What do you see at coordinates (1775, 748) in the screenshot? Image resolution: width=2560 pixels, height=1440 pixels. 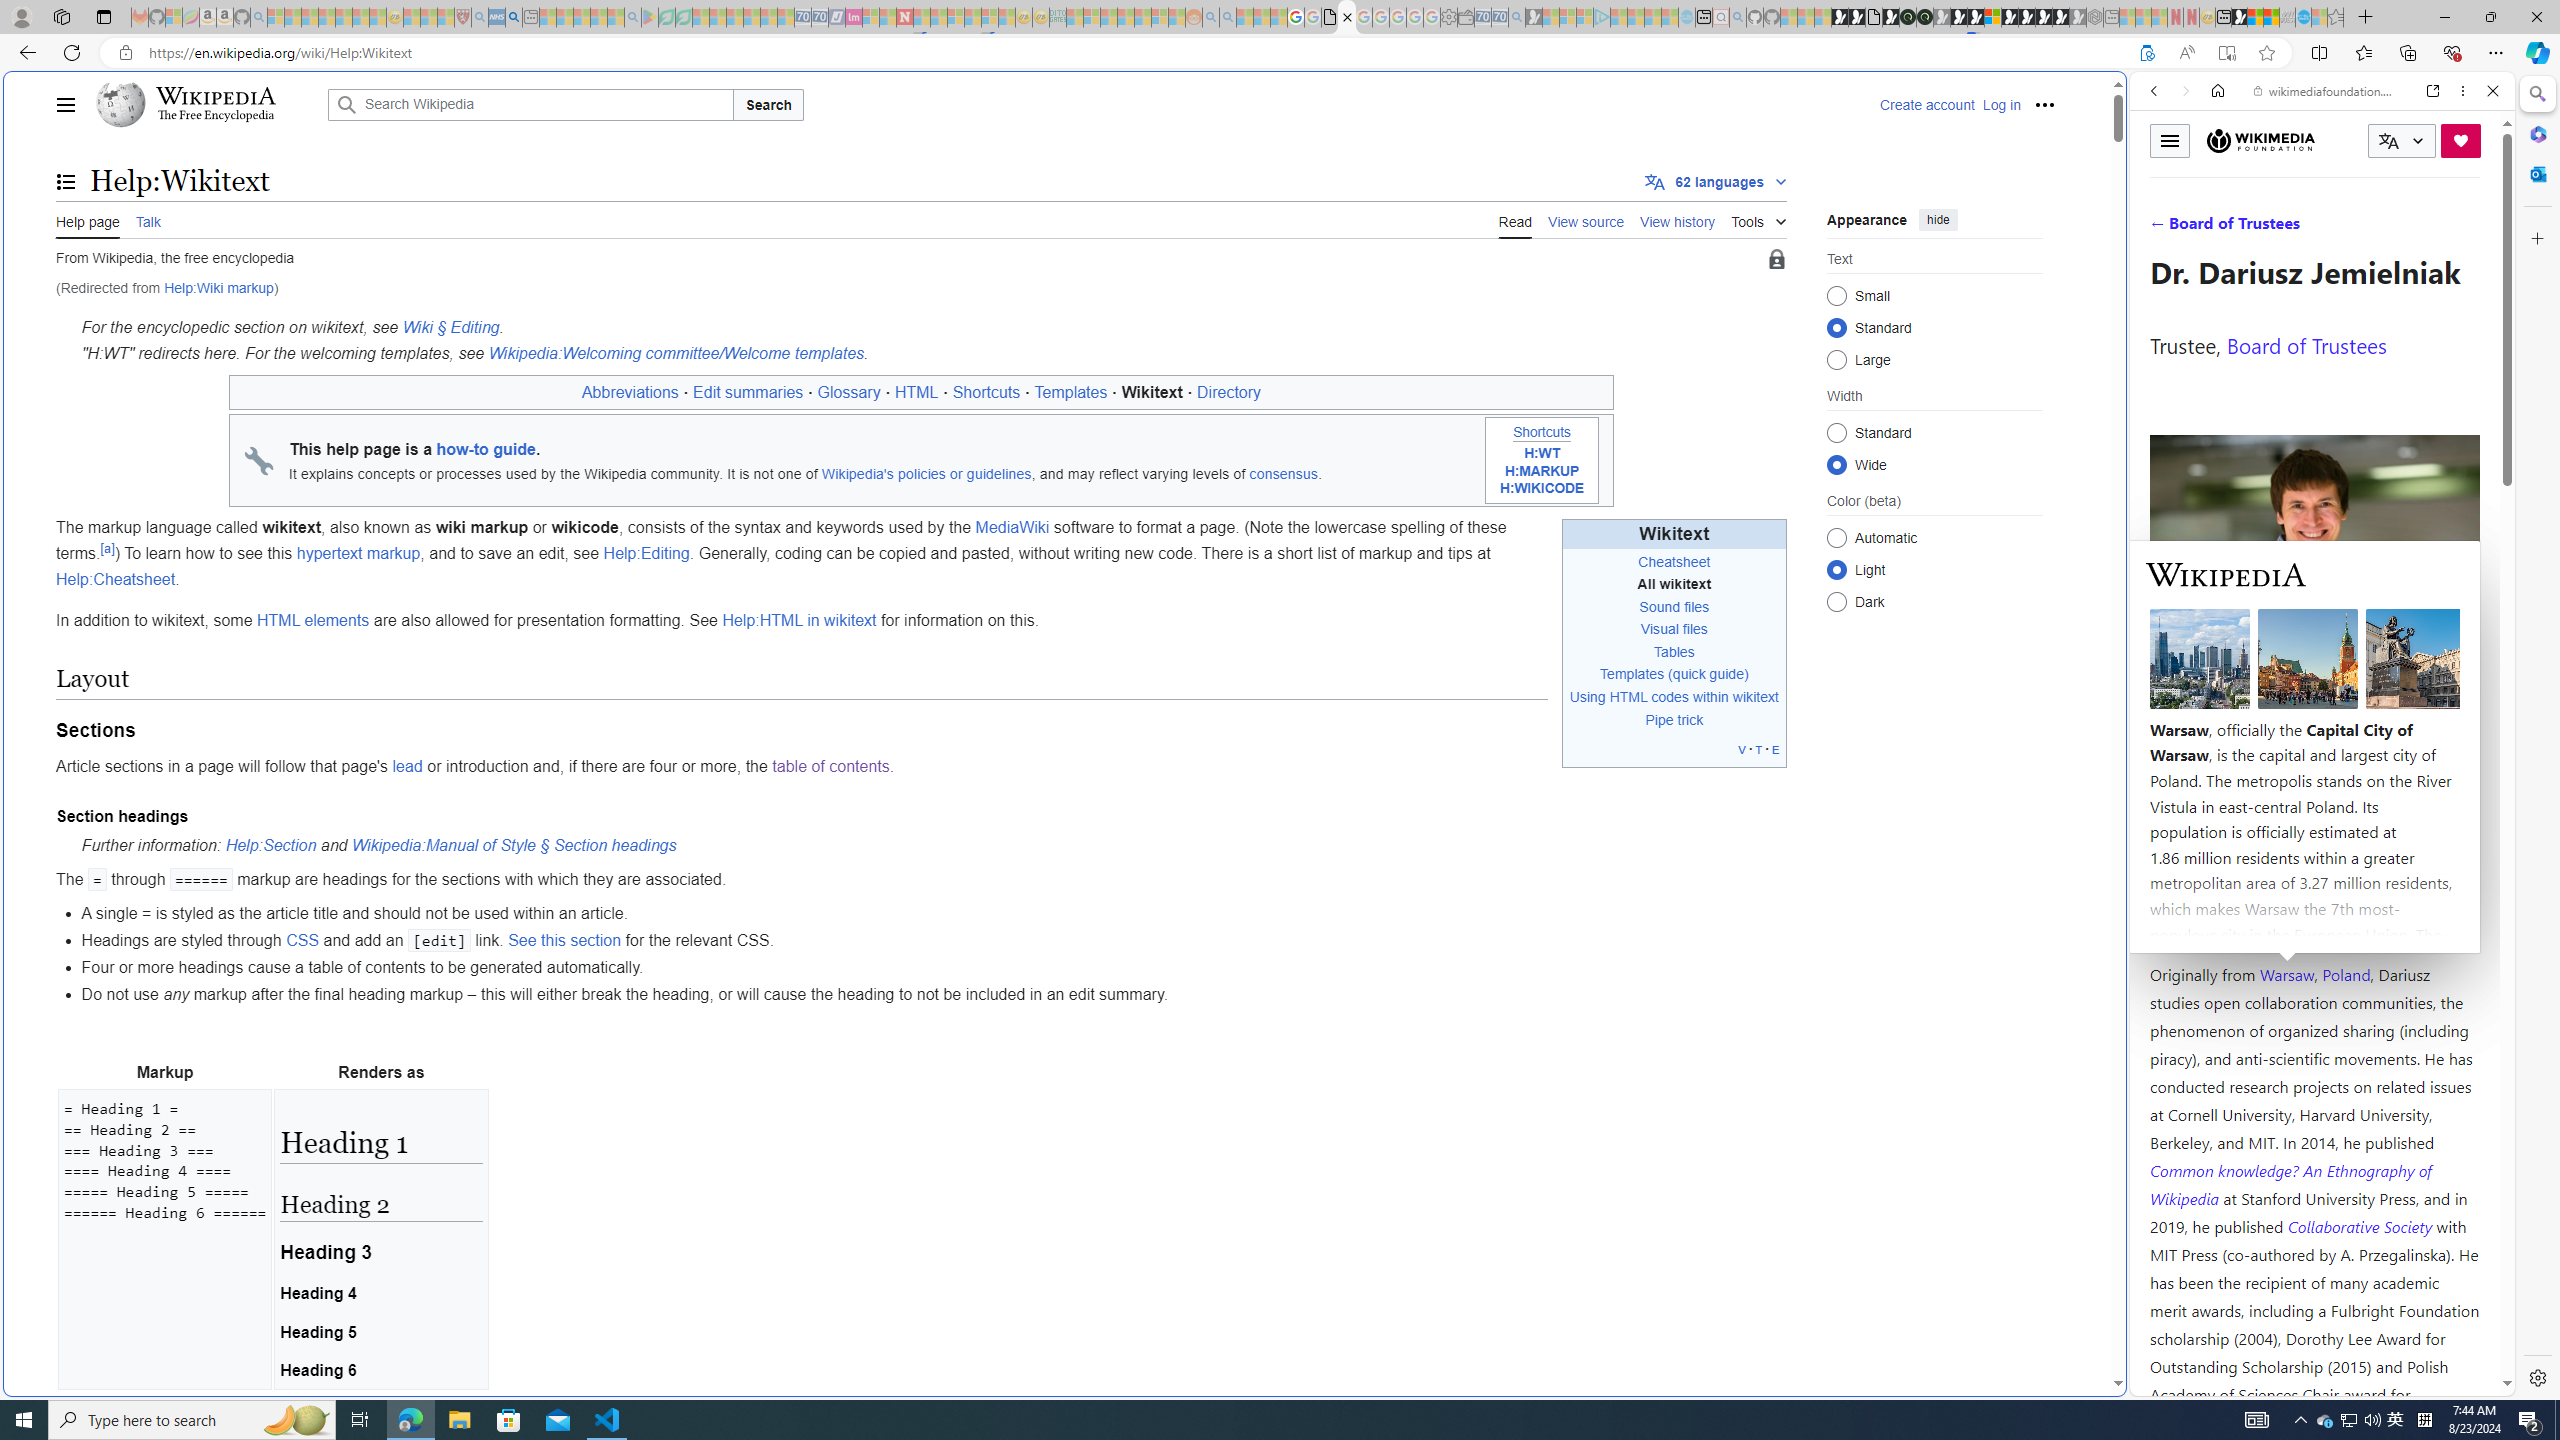 I see `e` at bounding box center [1775, 748].